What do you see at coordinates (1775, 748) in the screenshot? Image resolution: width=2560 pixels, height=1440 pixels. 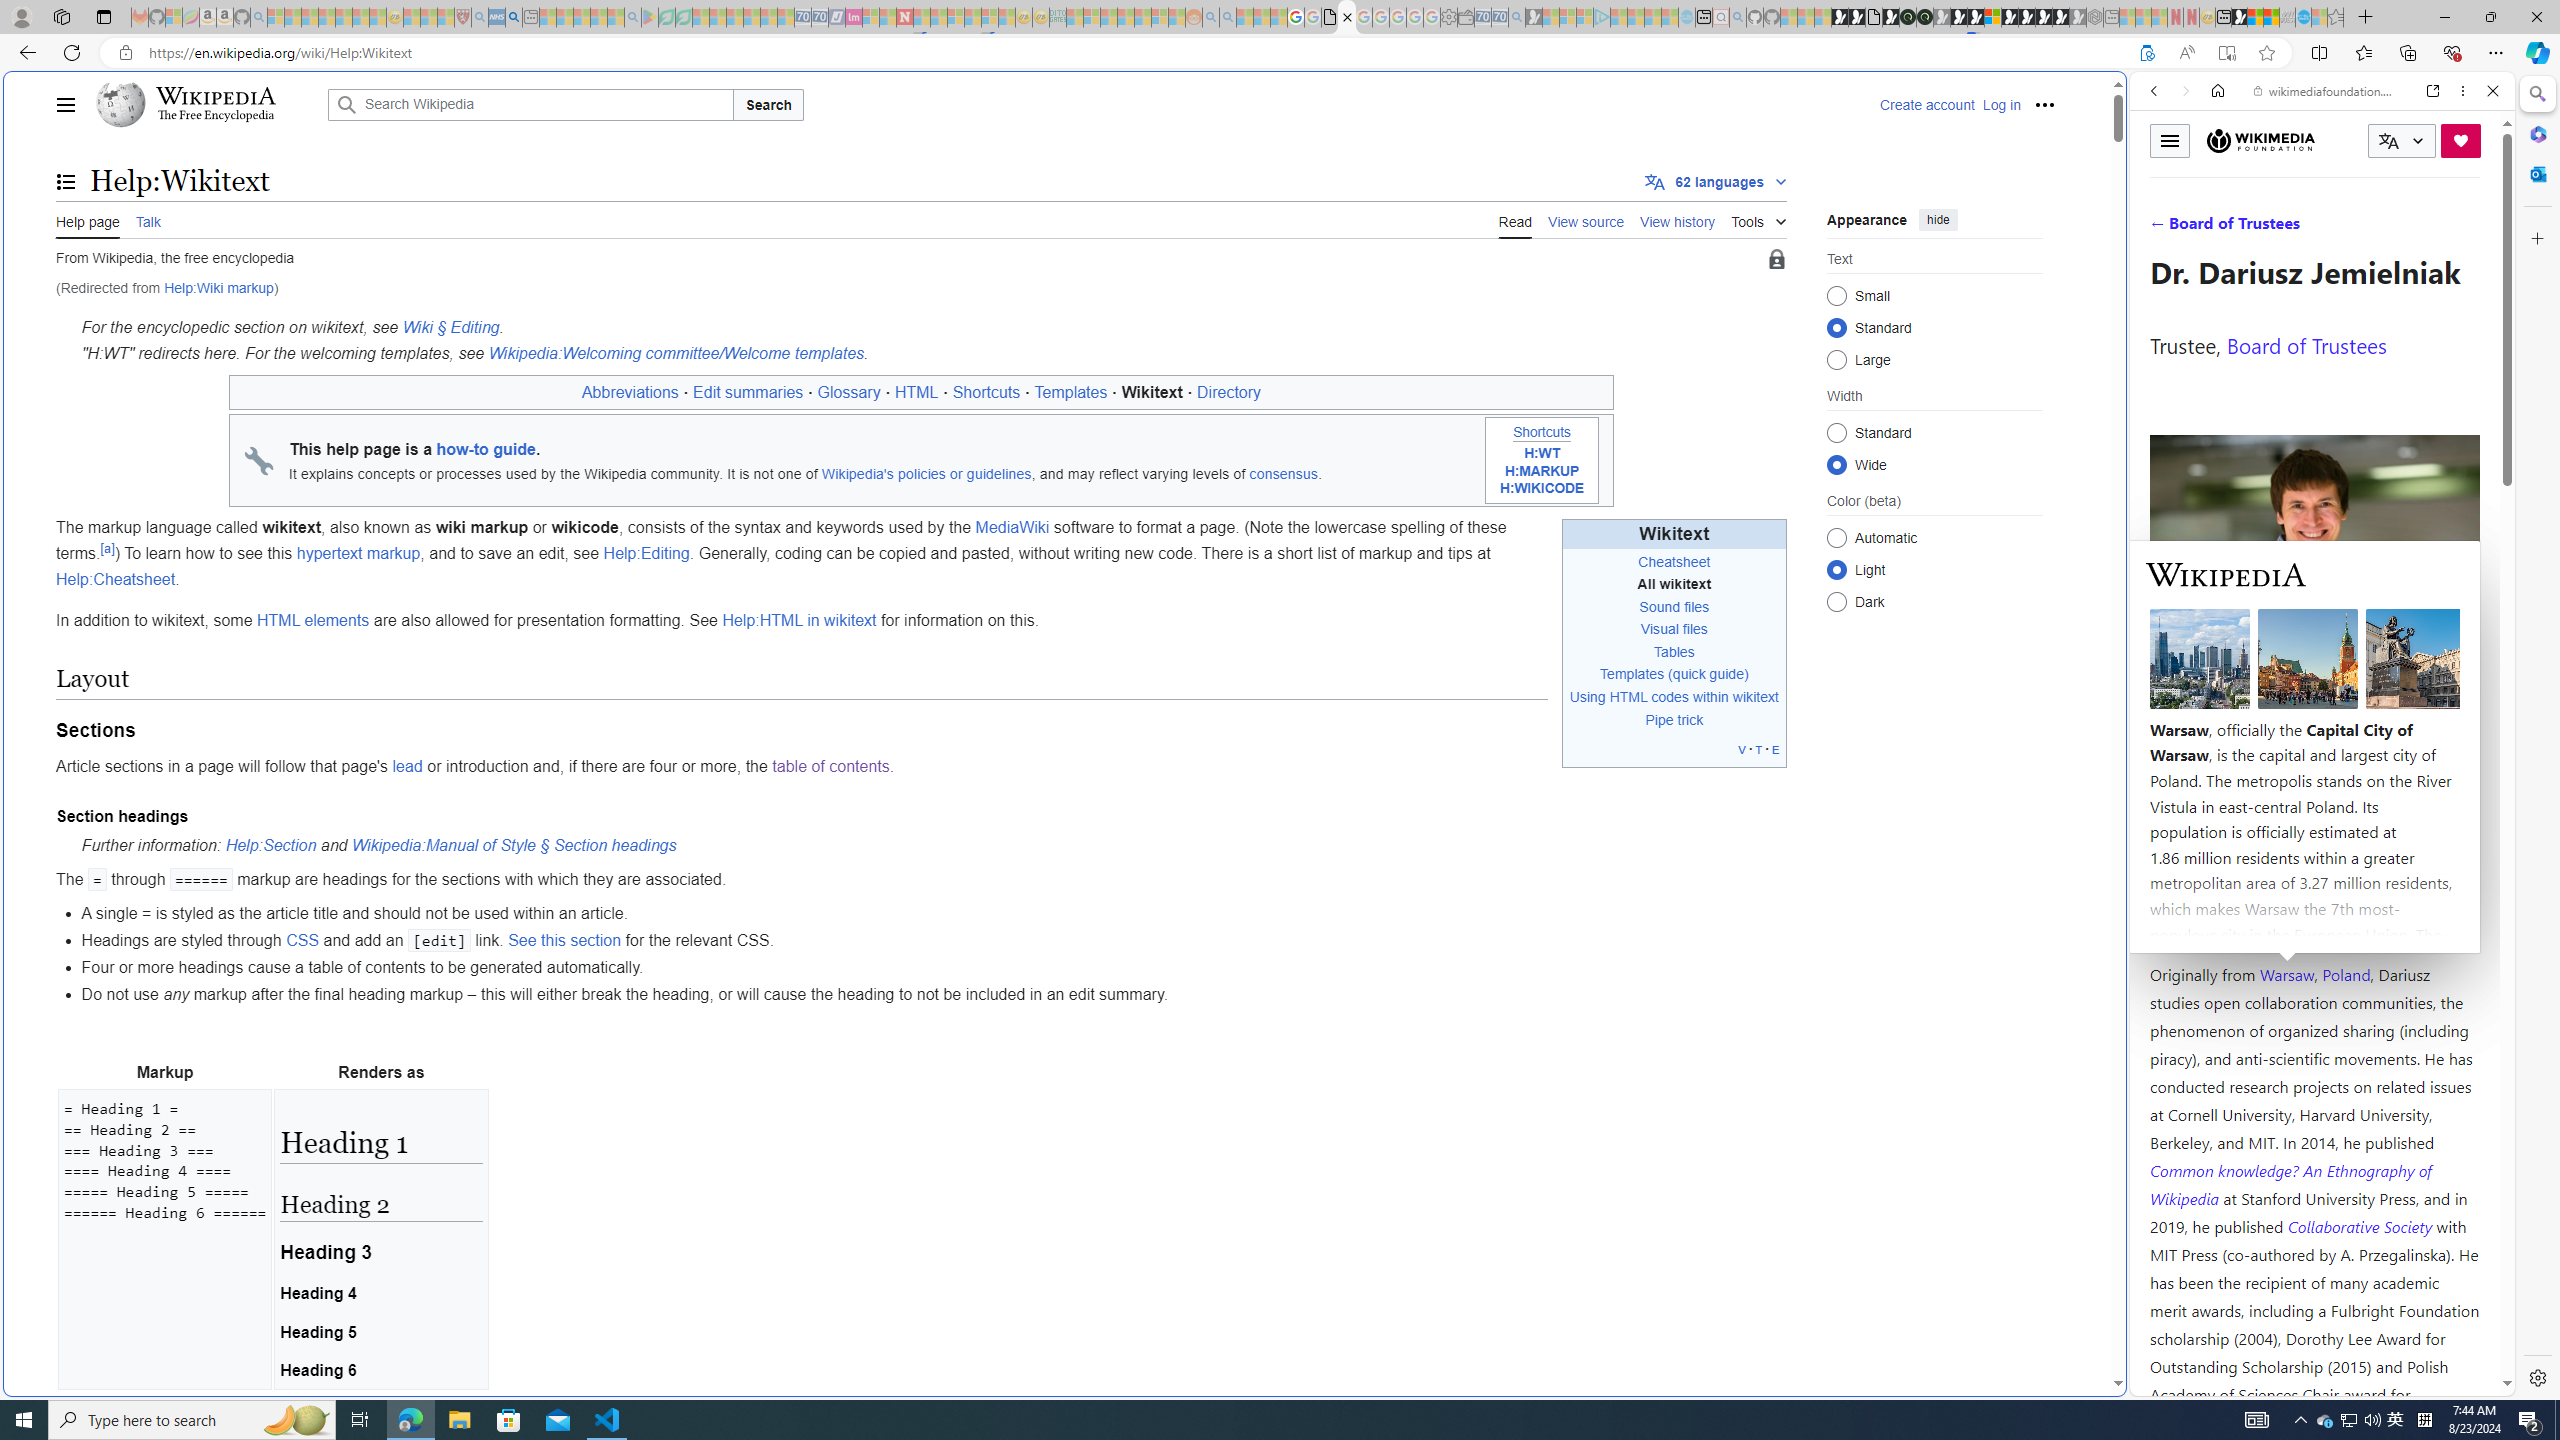 I see `e` at bounding box center [1775, 748].